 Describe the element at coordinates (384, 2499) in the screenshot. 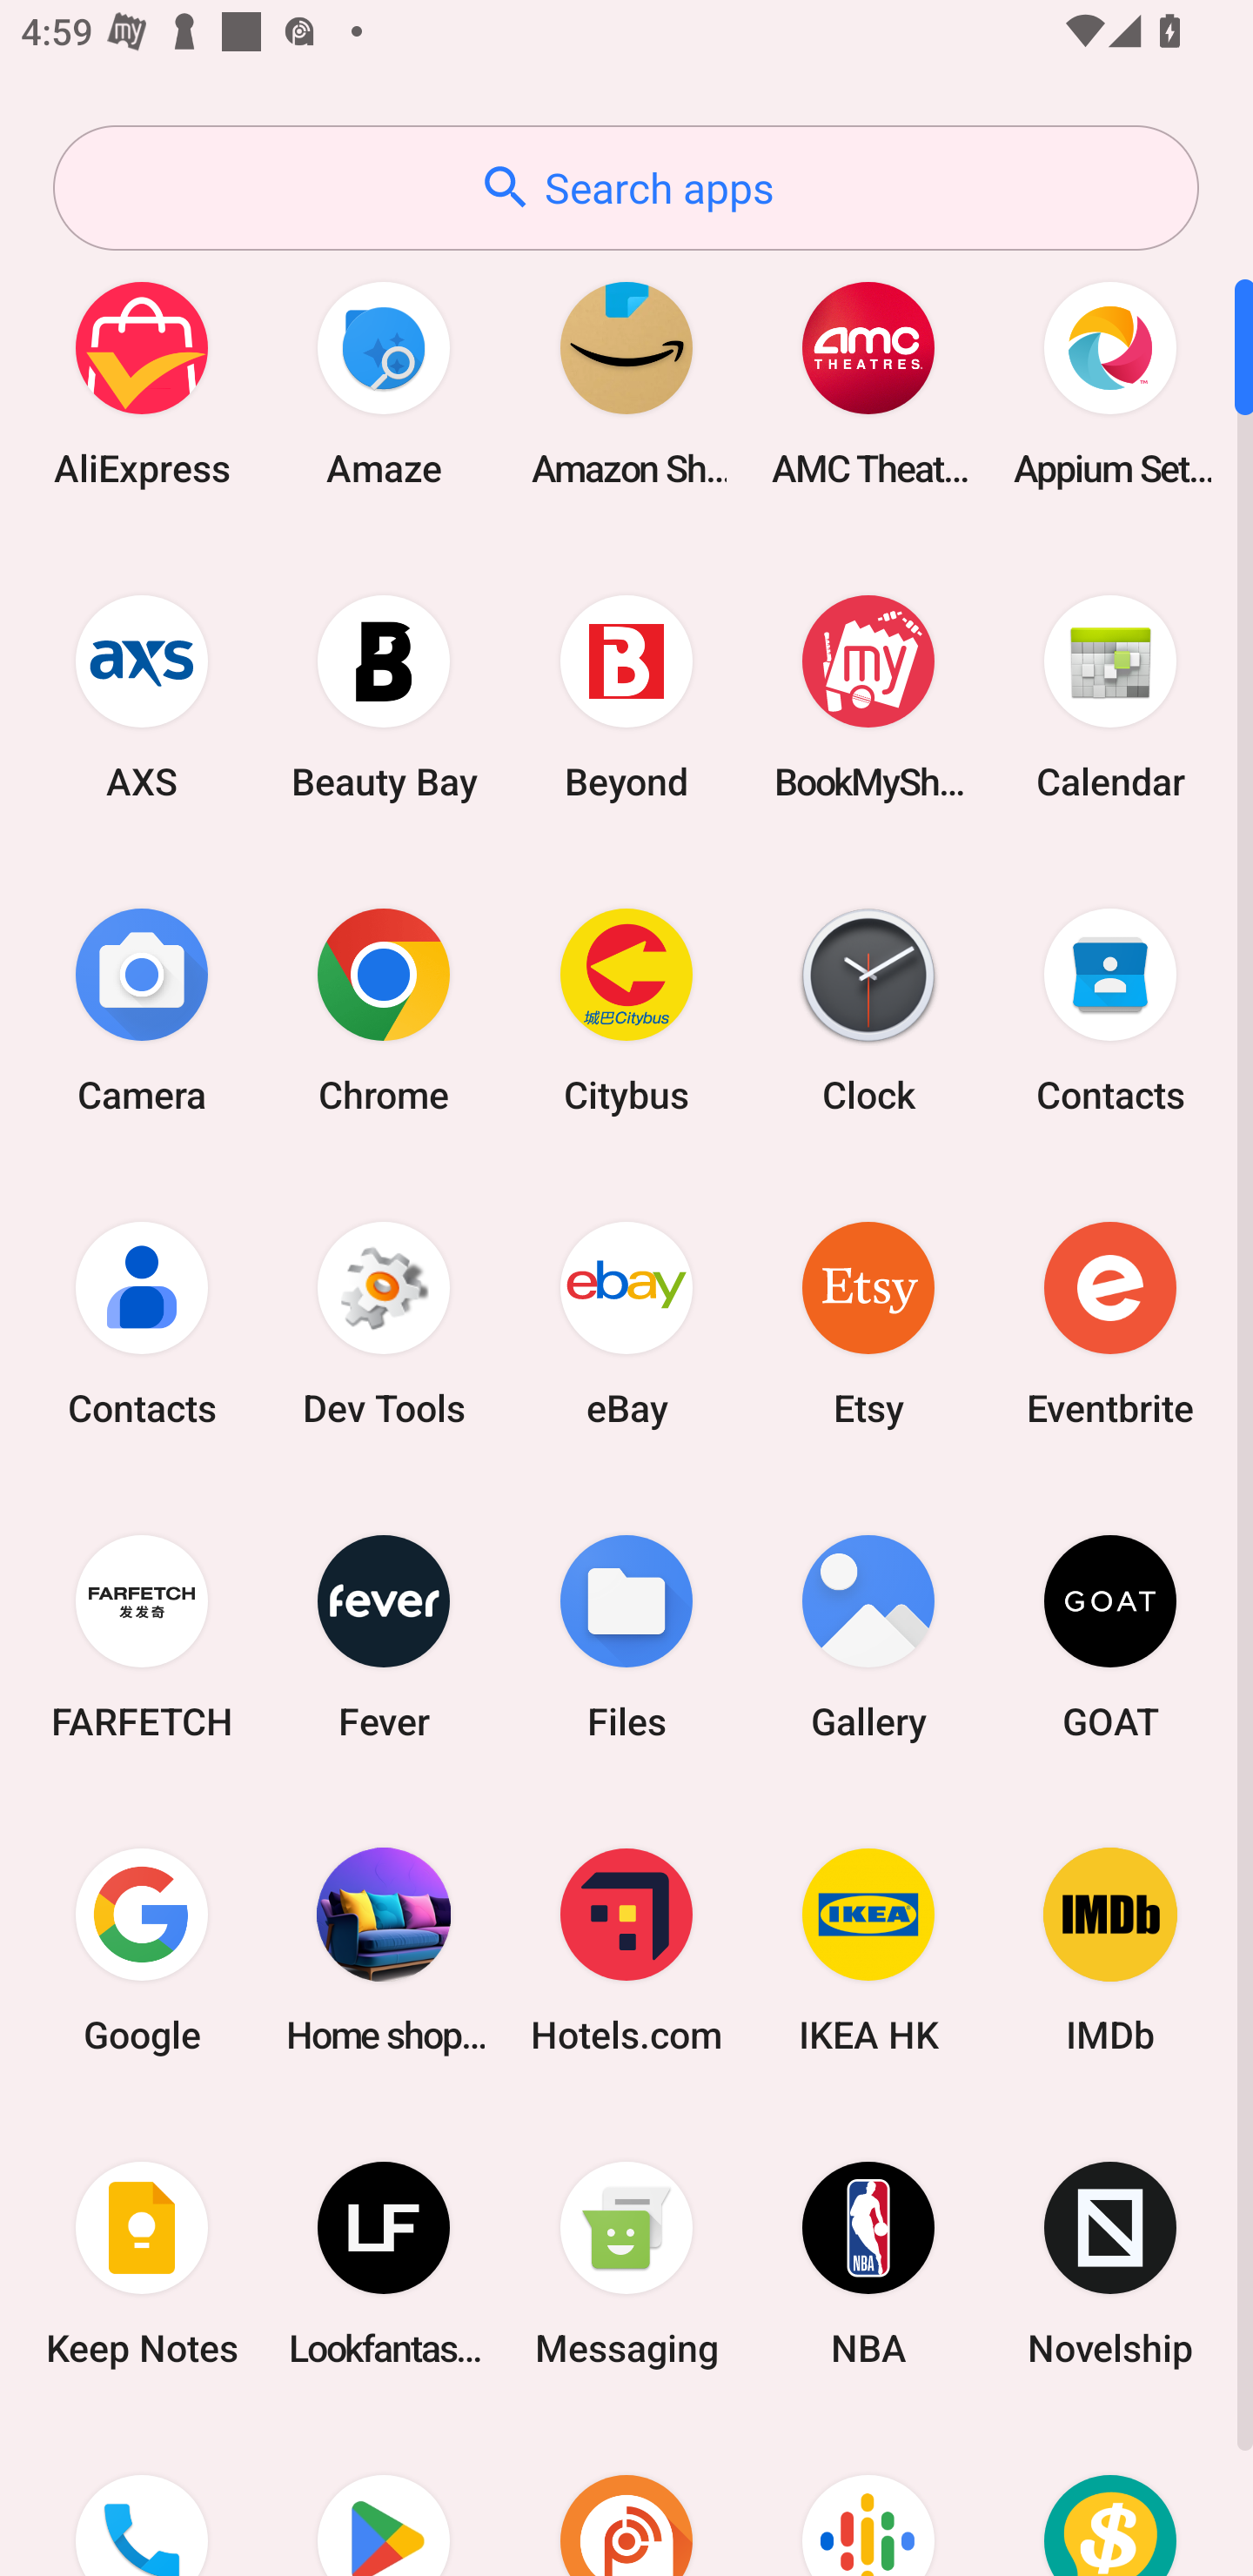

I see `Play Store` at that location.